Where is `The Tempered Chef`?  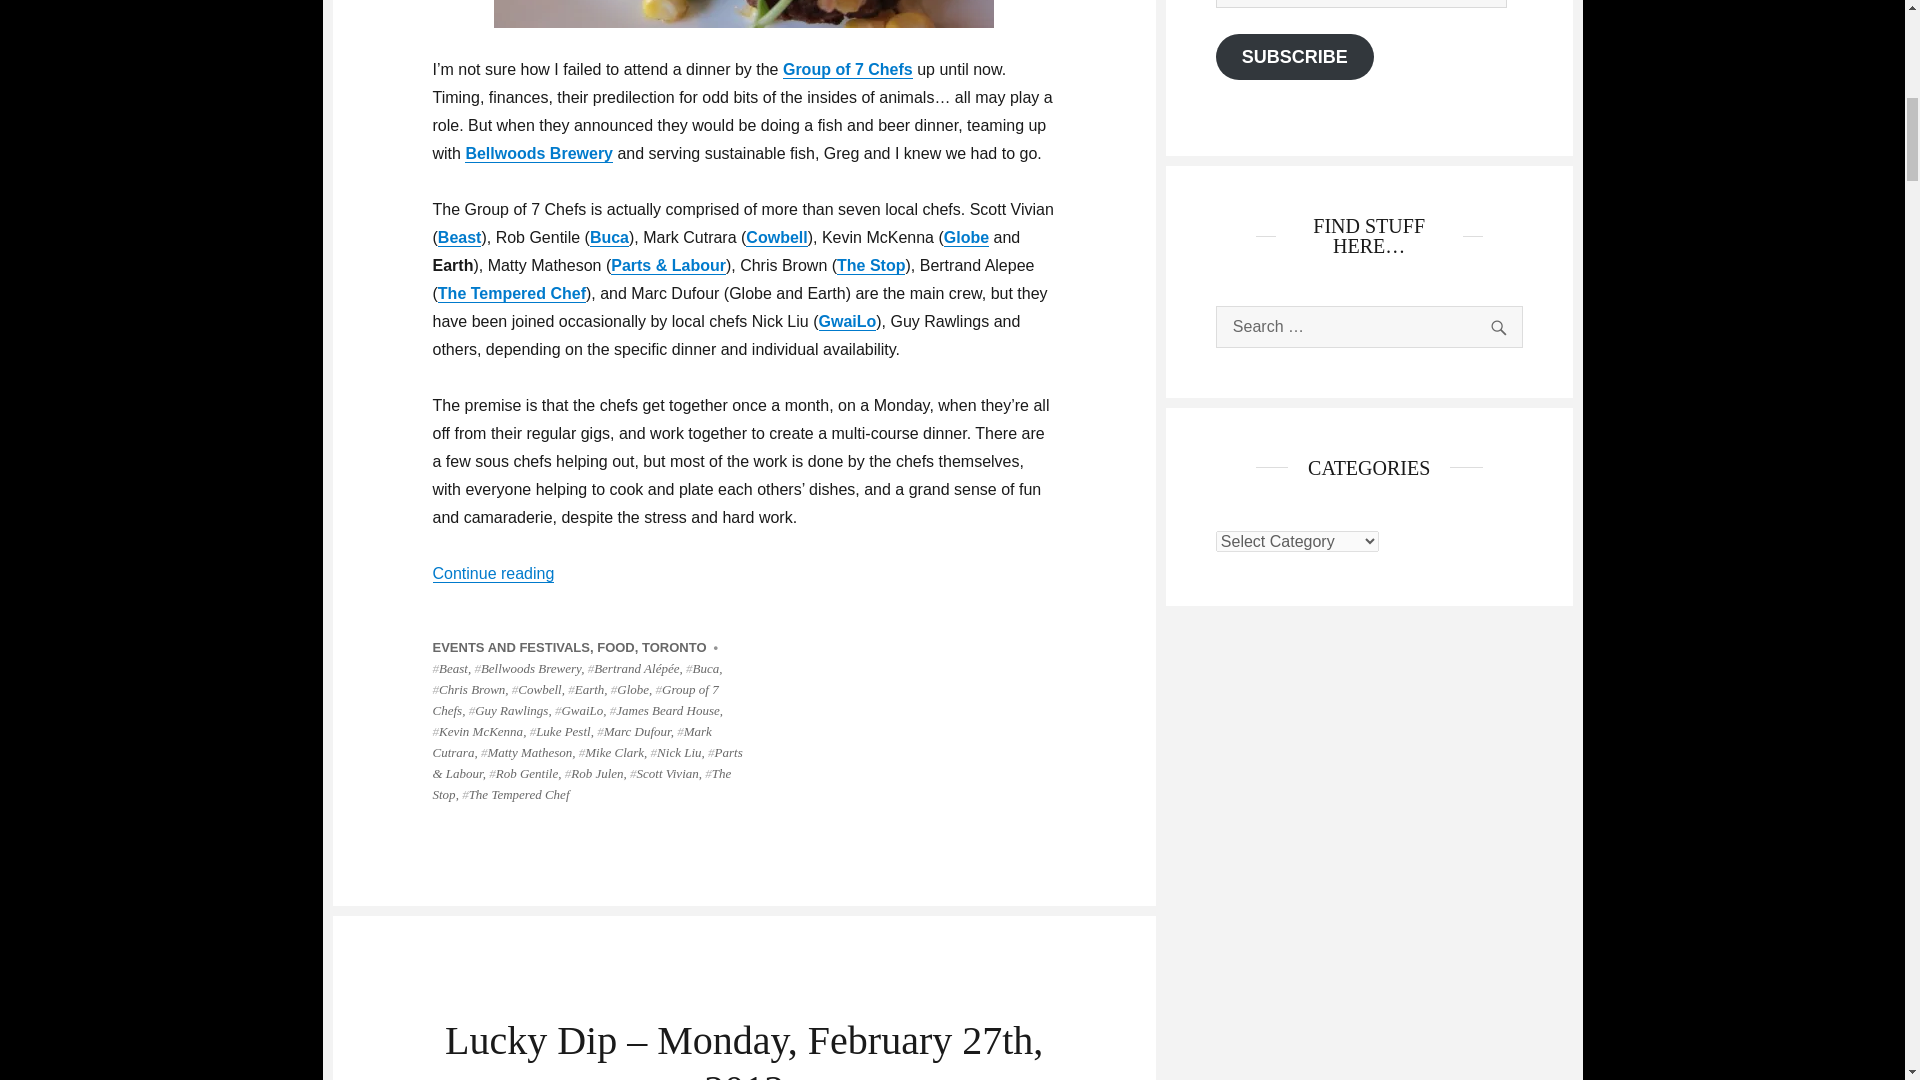 The Tempered Chef is located at coordinates (511, 294).